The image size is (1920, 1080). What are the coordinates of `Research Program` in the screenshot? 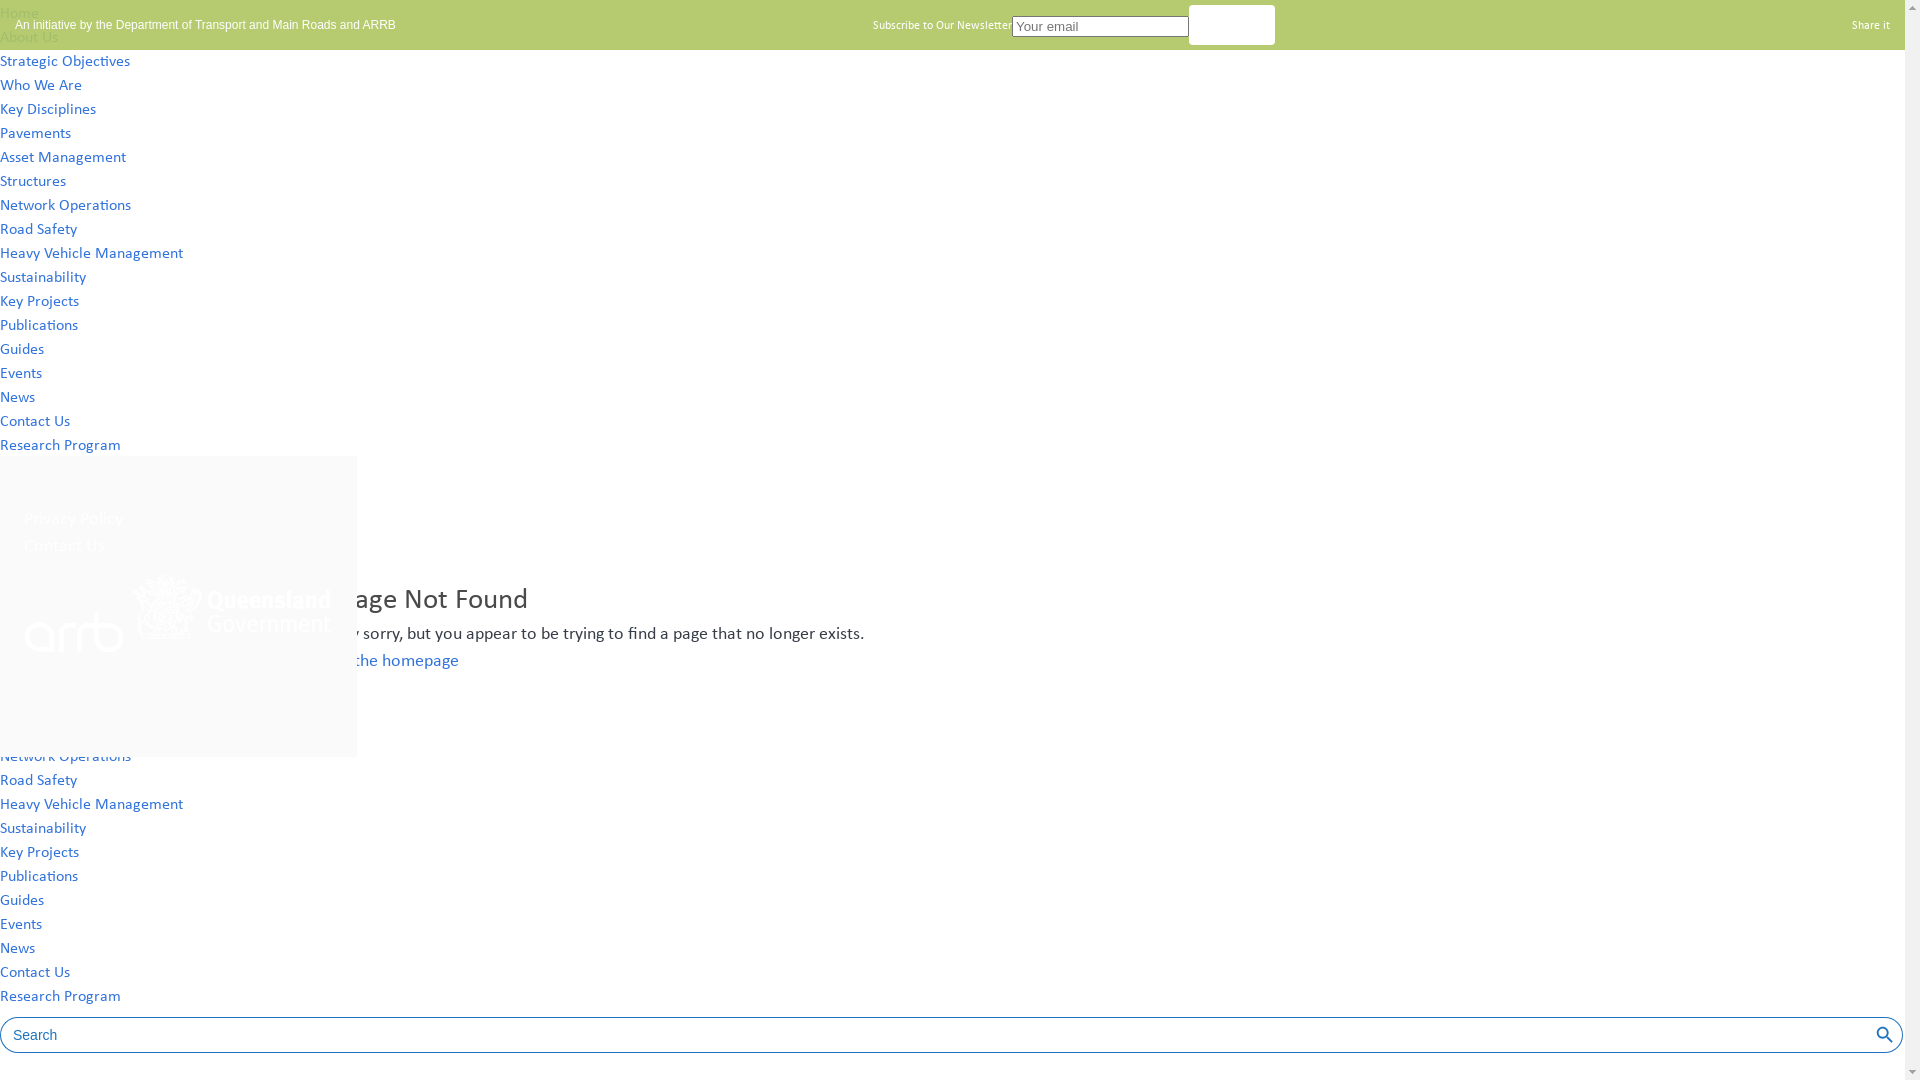 It's located at (60, 995).